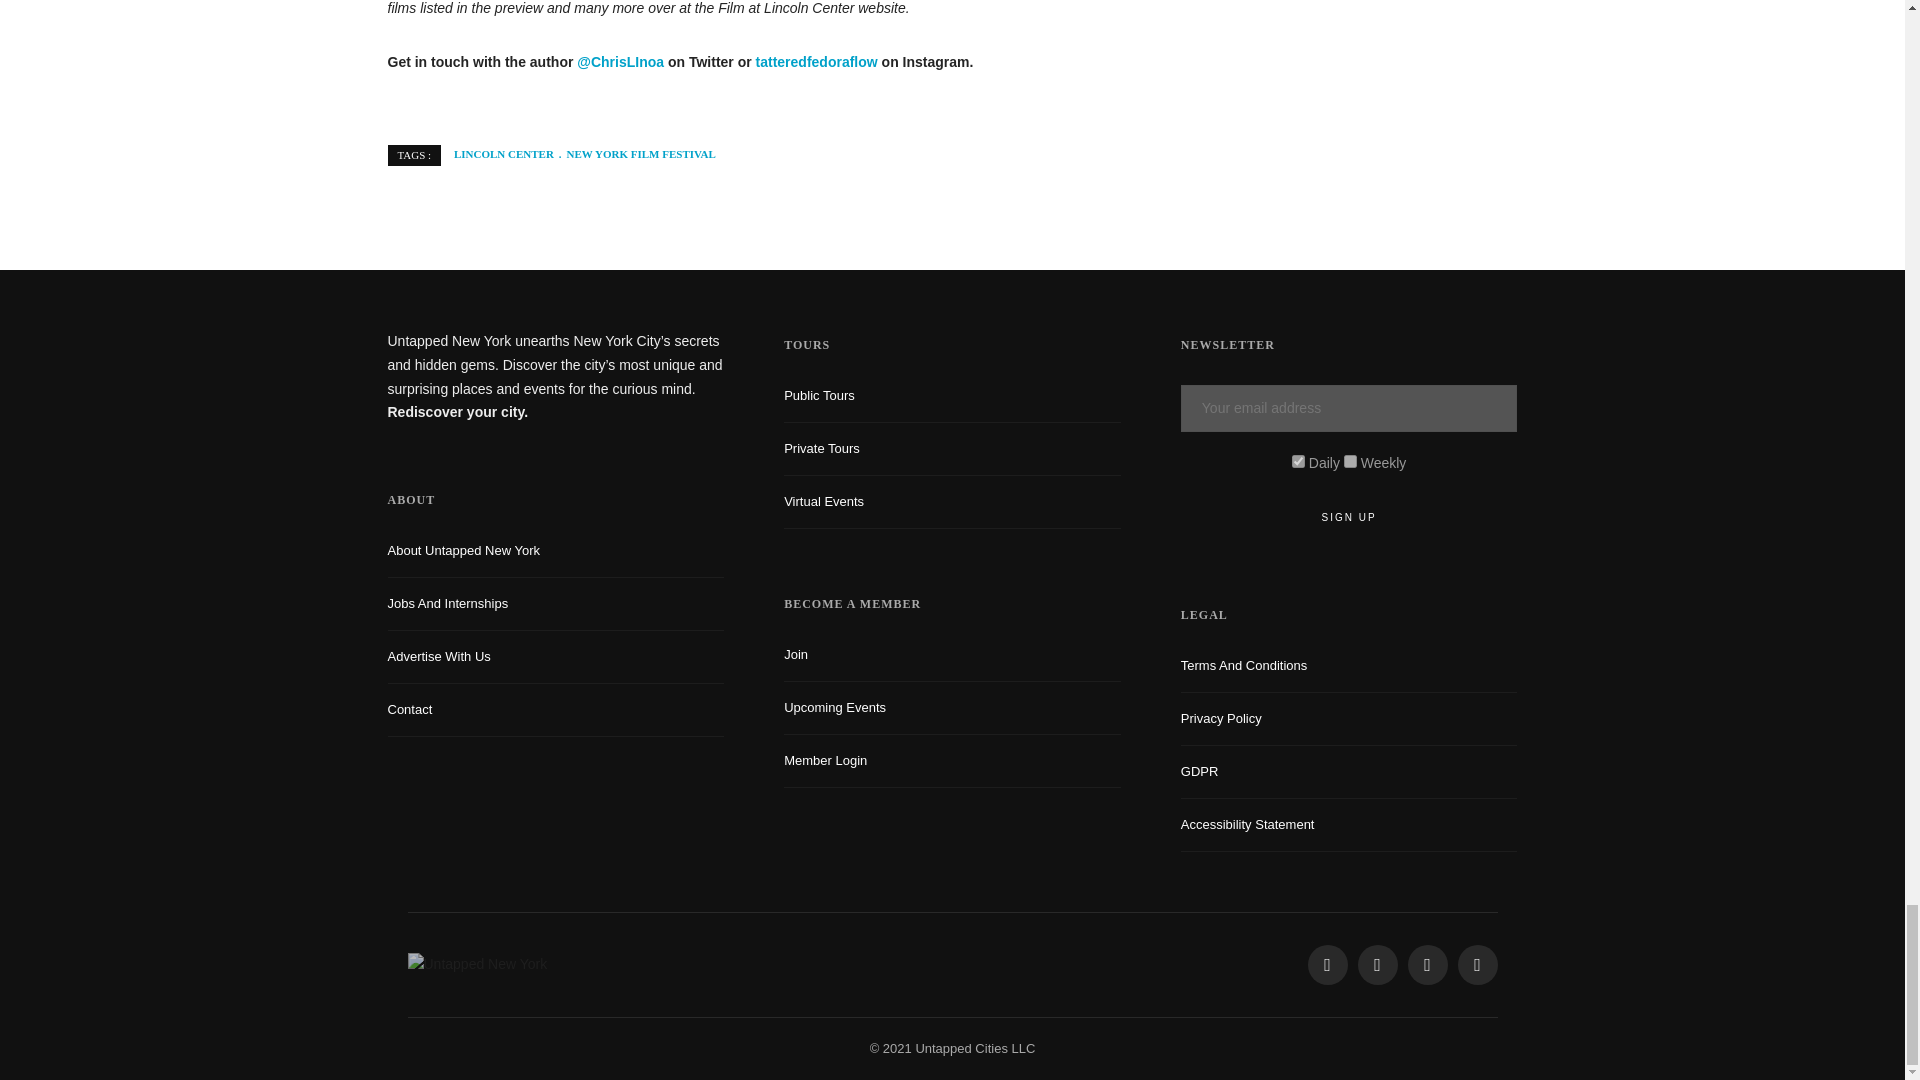  Describe the element at coordinates (1349, 518) in the screenshot. I see `Sign up` at that location.